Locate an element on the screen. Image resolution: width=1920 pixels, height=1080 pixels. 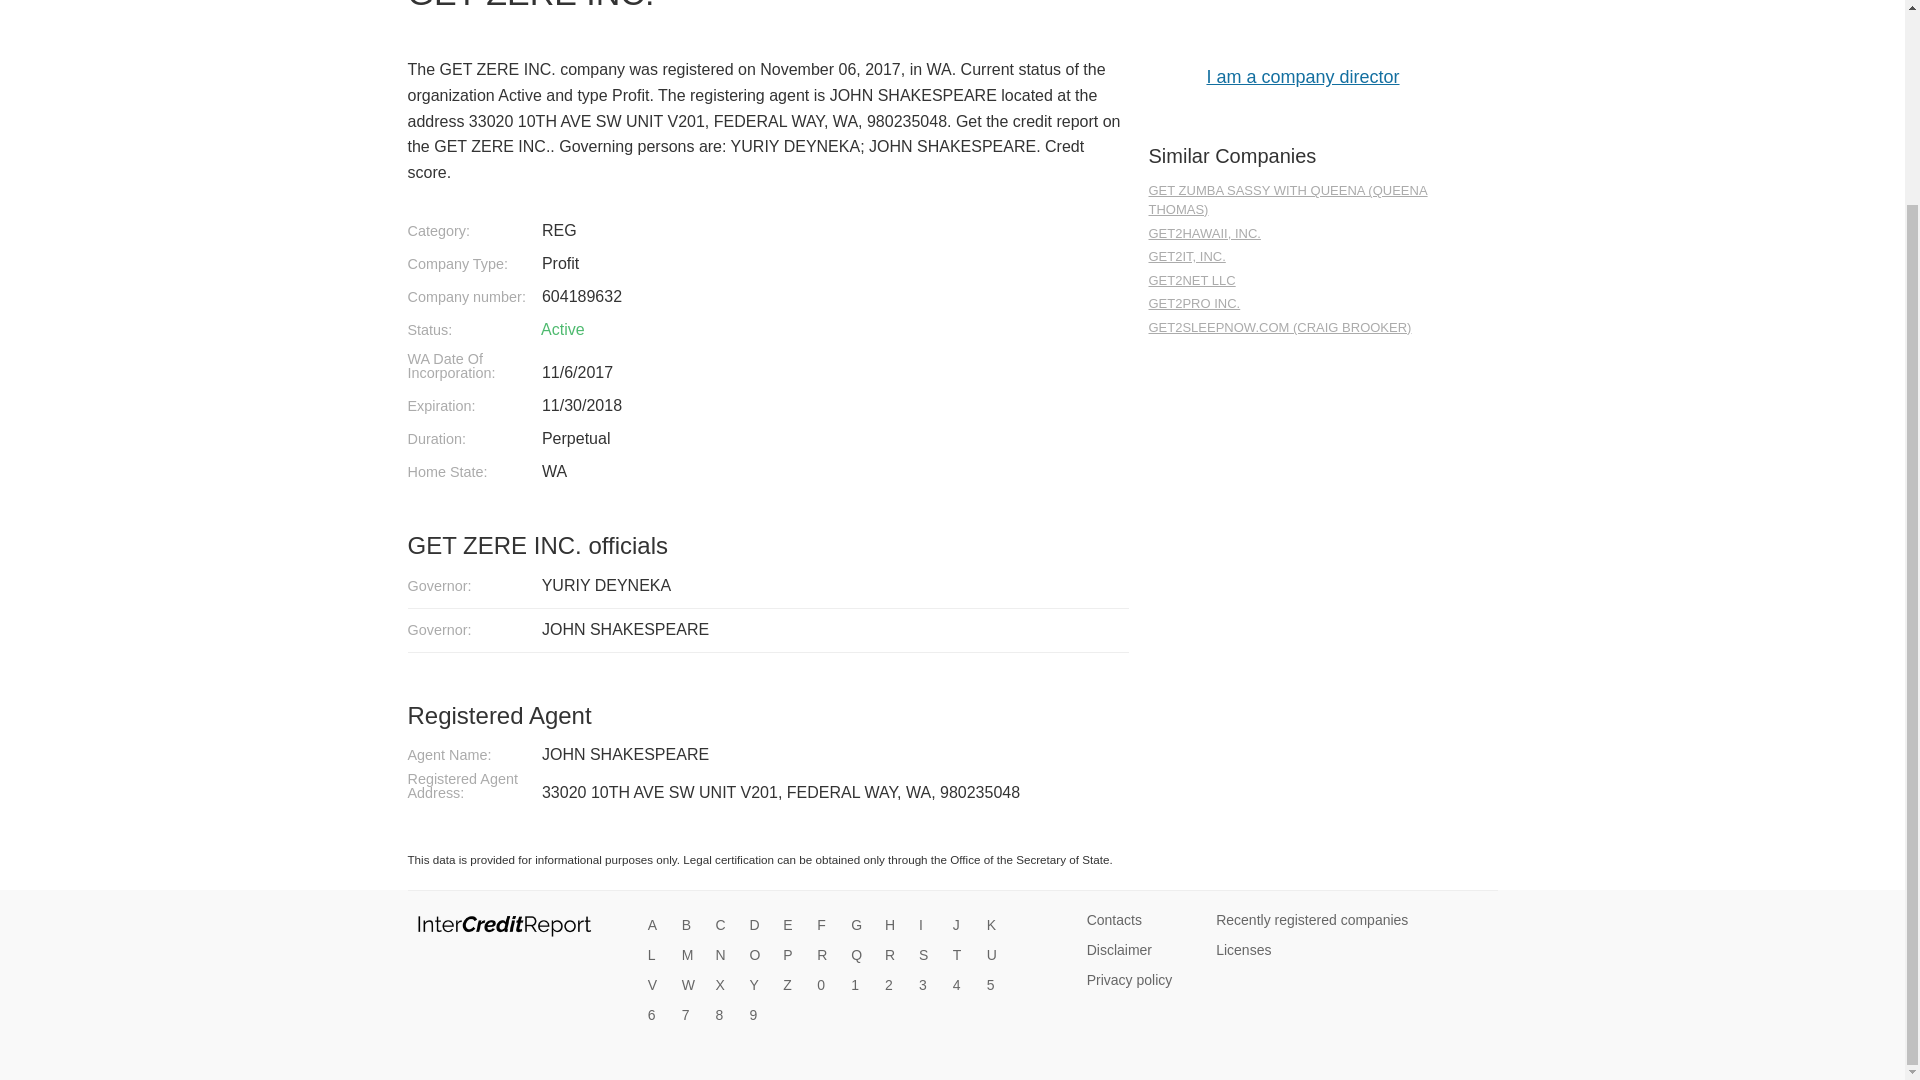
GET2PRO INC. is located at coordinates (1302, 304).